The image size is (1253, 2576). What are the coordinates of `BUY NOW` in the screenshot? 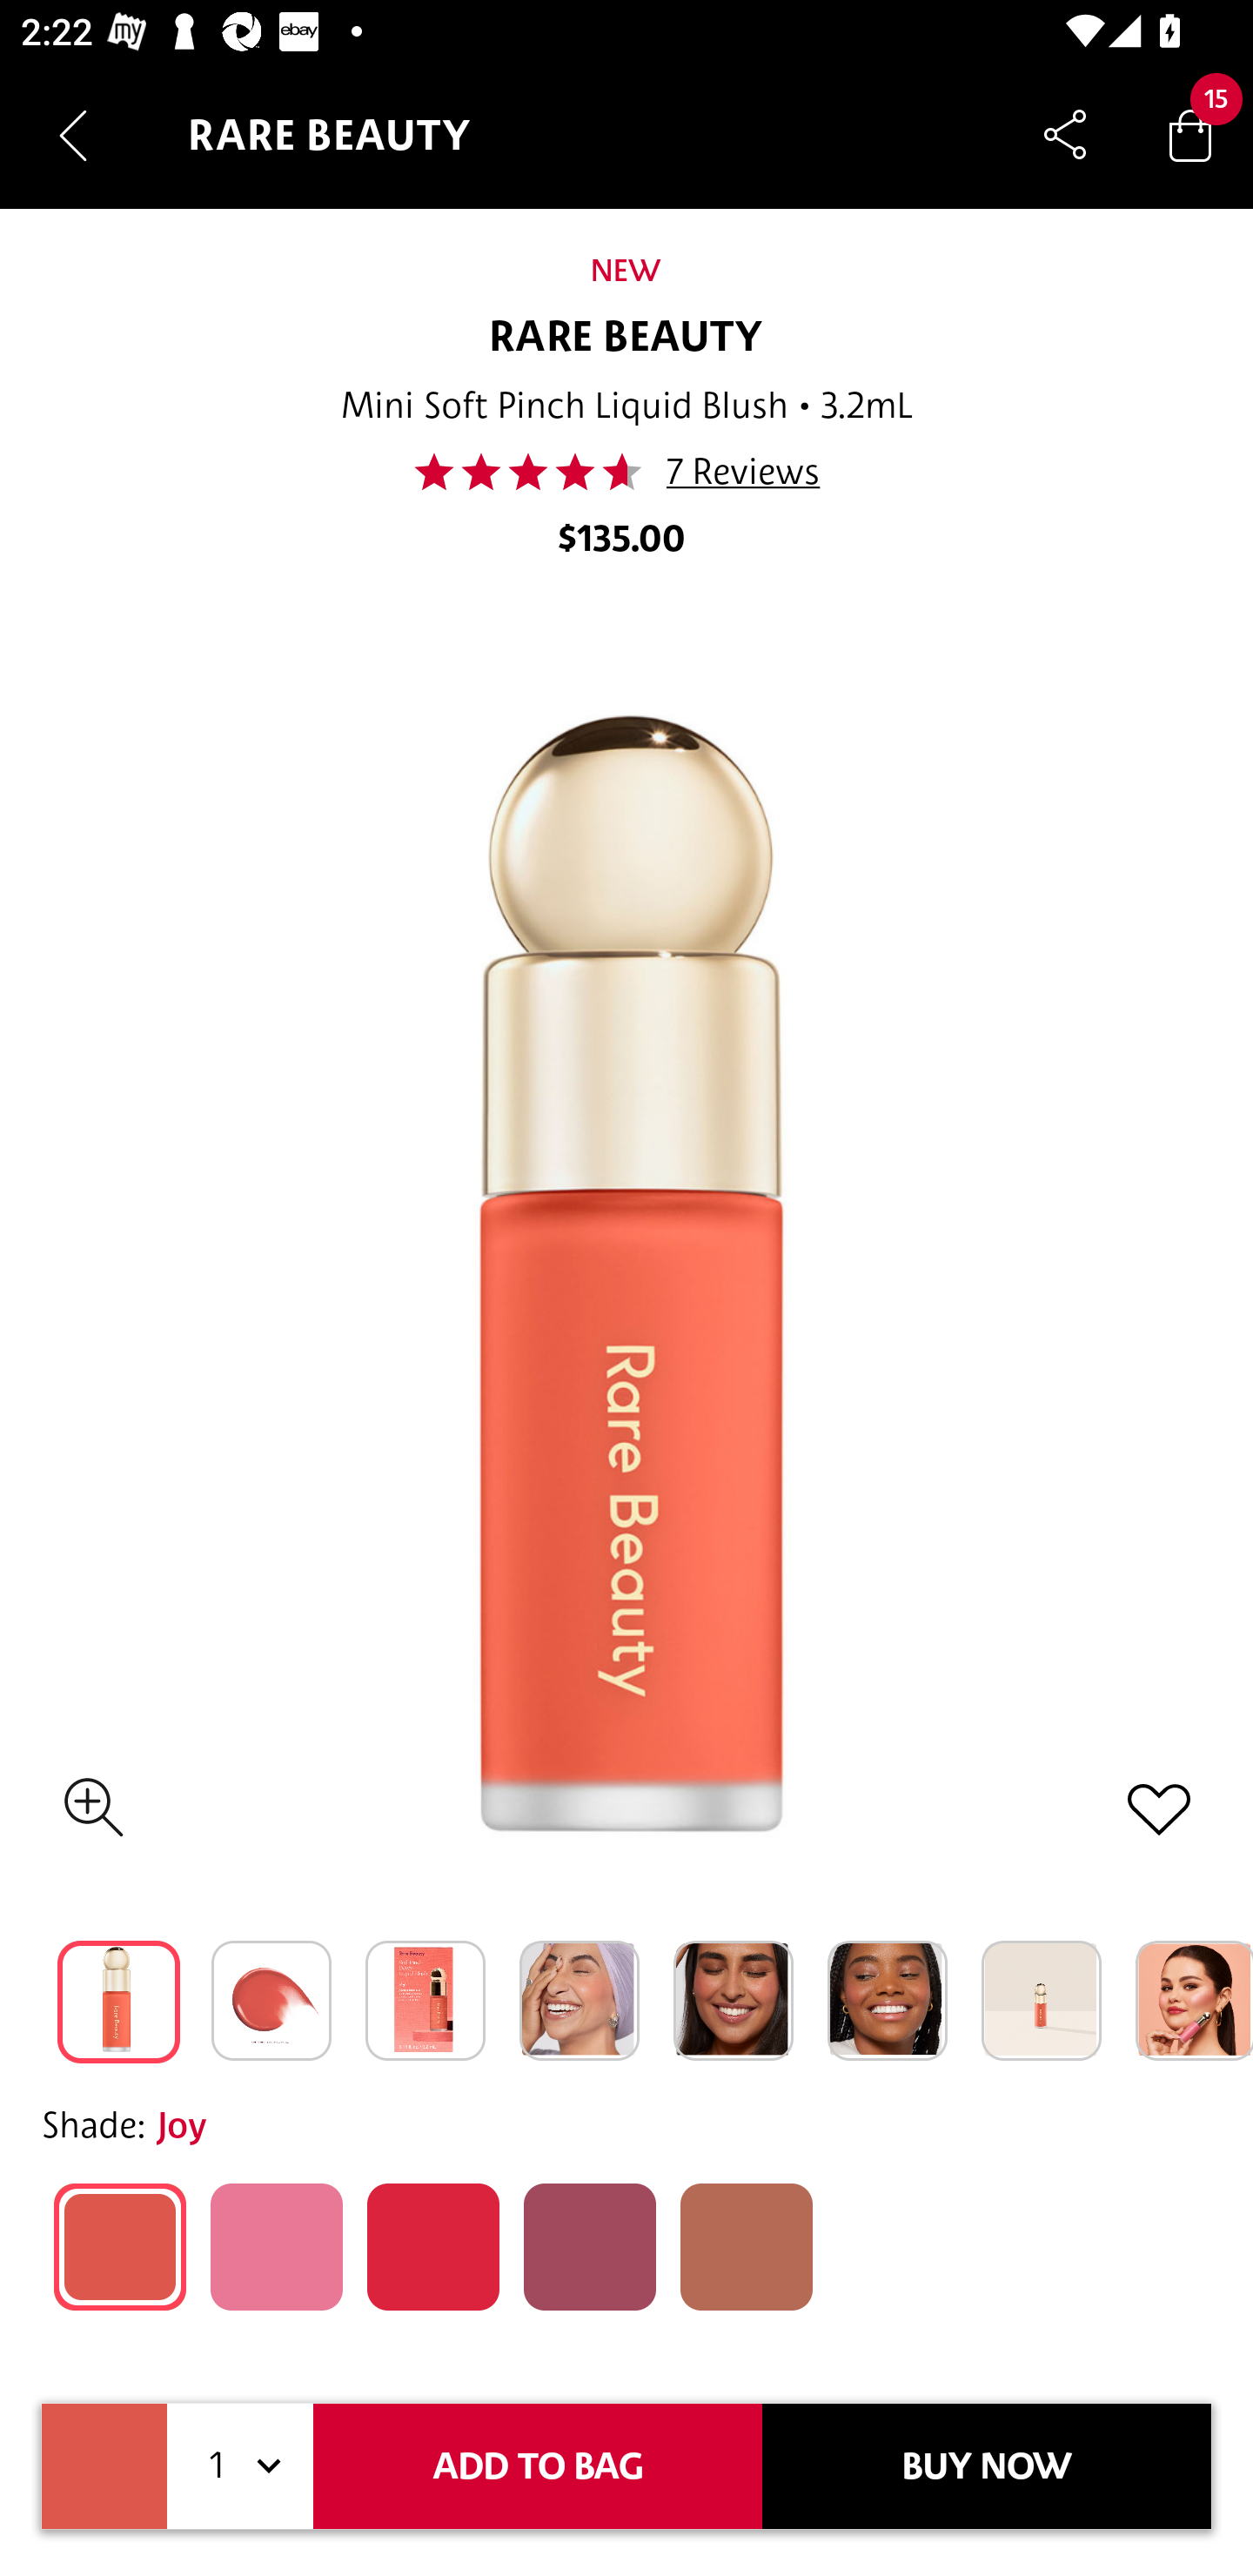 It's located at (987, 2466).